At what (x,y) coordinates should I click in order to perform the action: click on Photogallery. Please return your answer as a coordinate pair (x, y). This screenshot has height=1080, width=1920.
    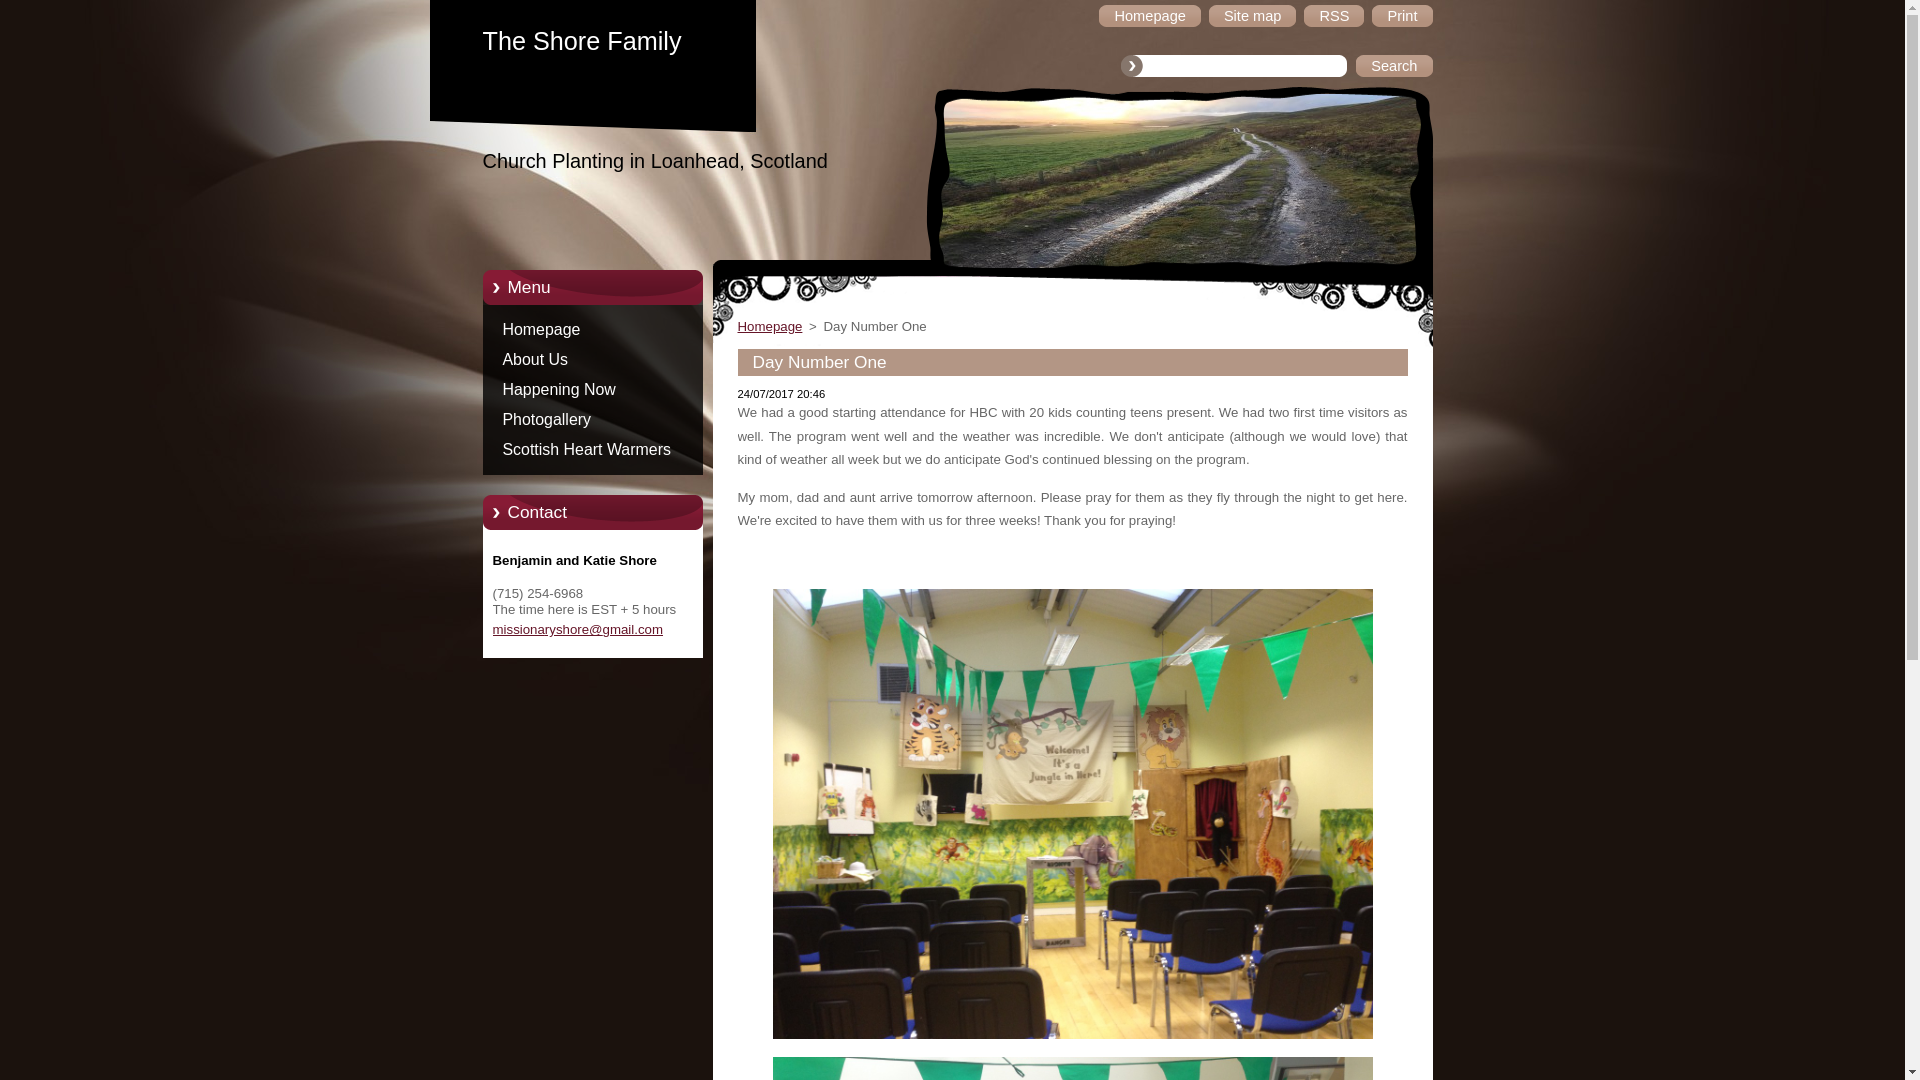
    Looking at the image, I should click on (606, 420).